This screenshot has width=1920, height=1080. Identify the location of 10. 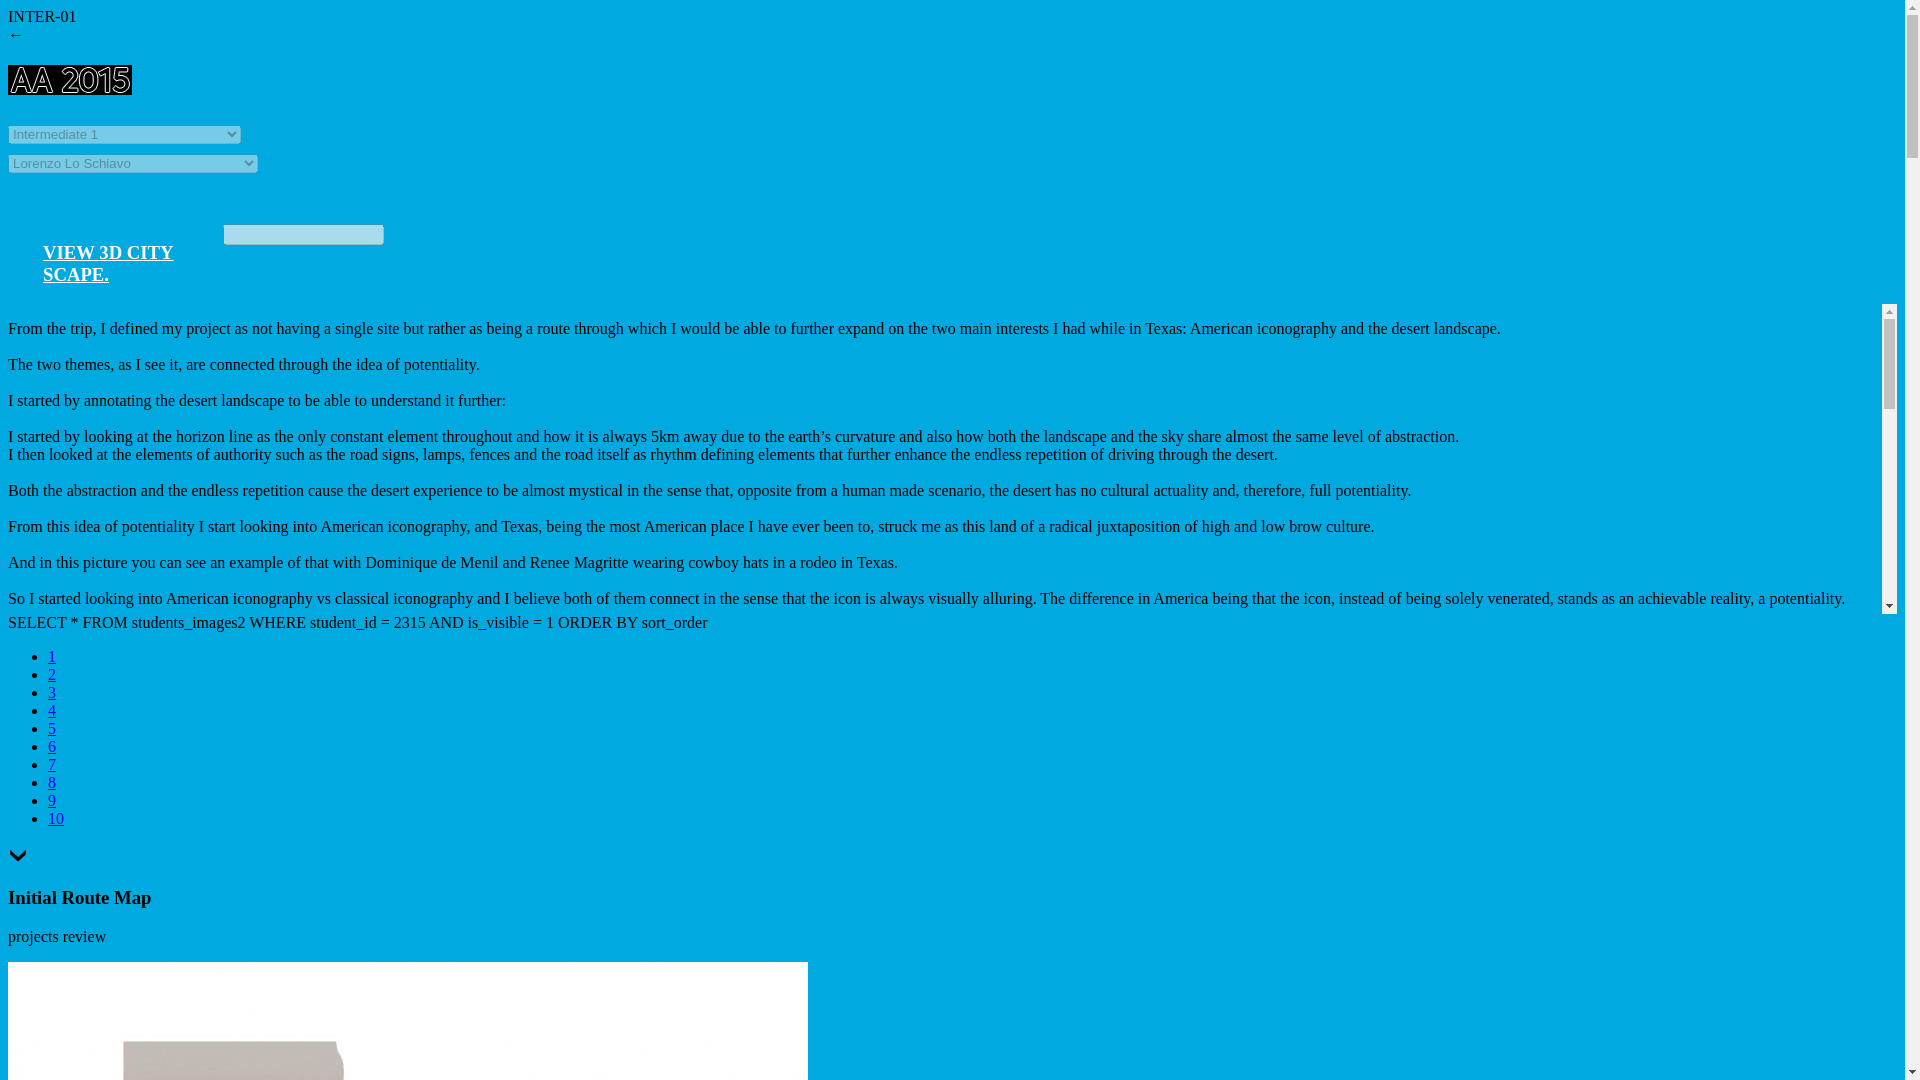
(56, 818).